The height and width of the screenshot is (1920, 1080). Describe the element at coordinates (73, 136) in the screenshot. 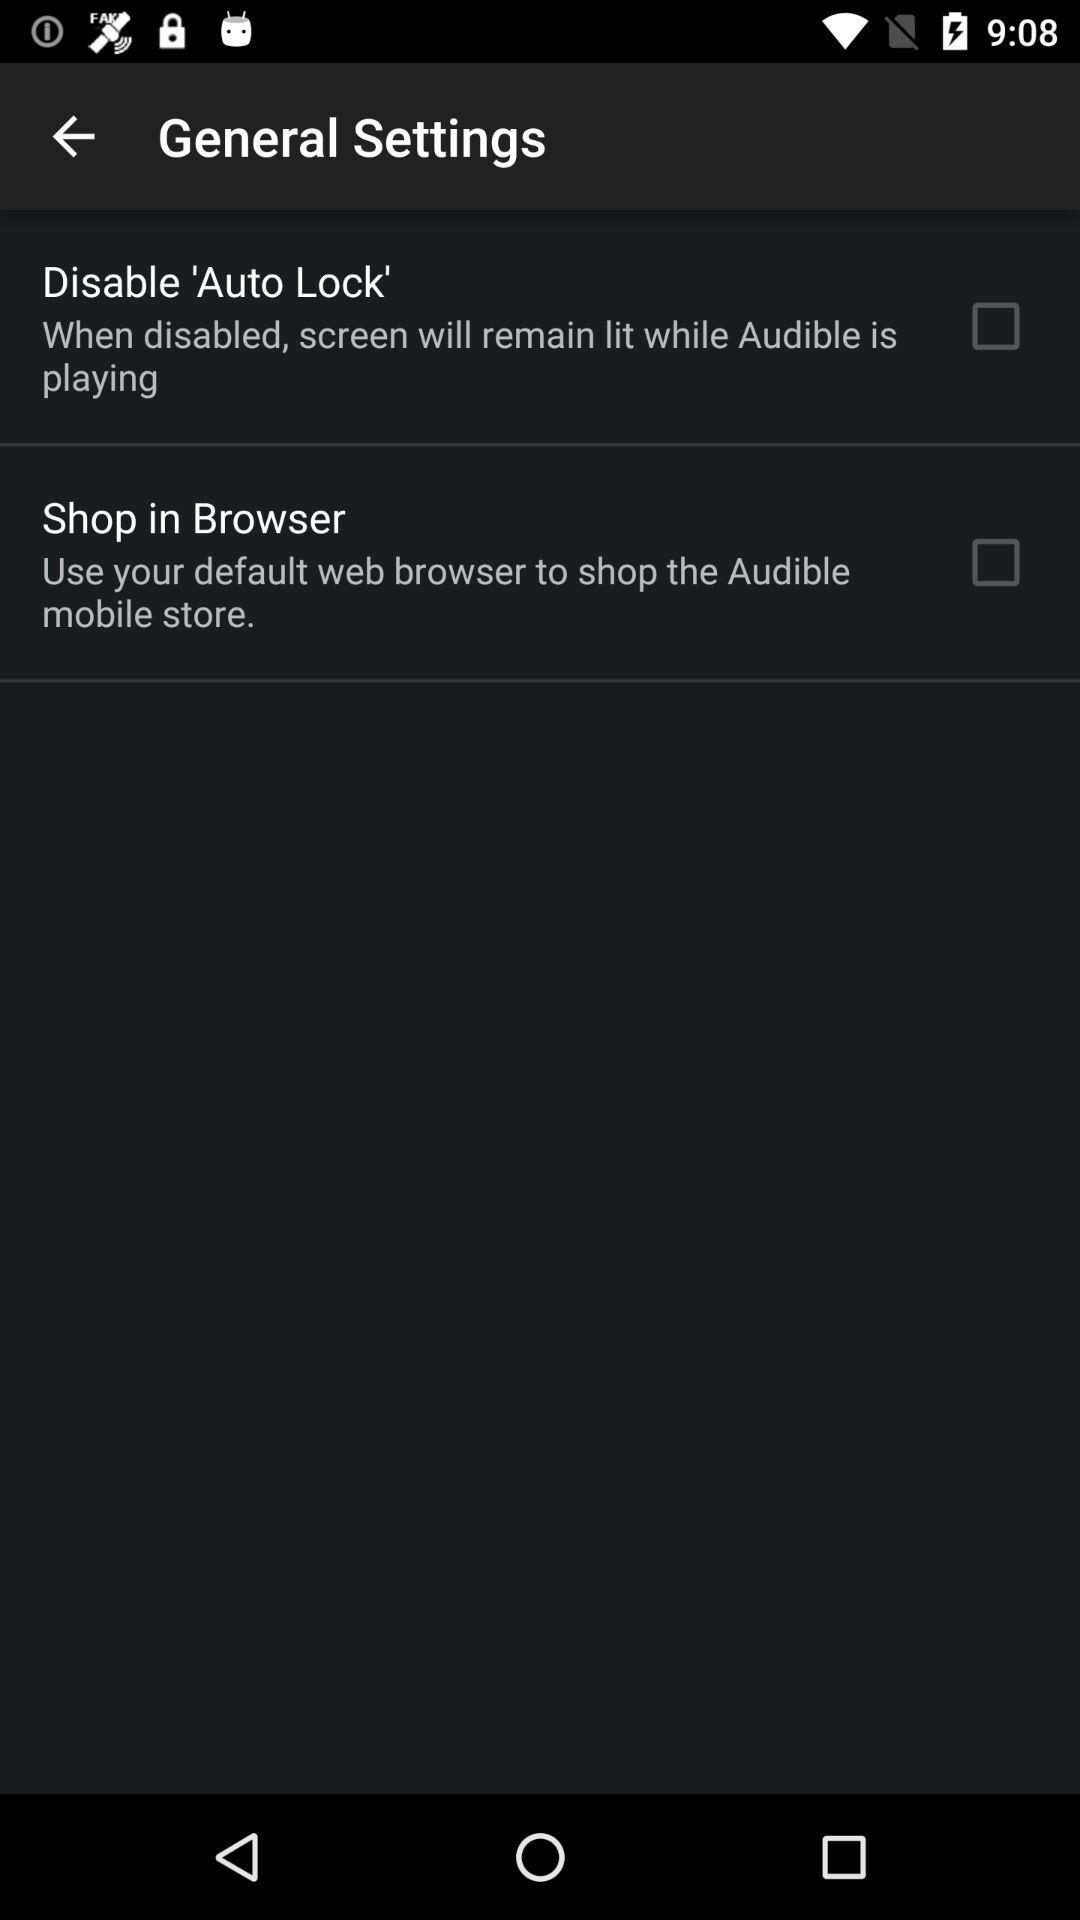

I see `press item above the disable 'auto lock'` at that location.